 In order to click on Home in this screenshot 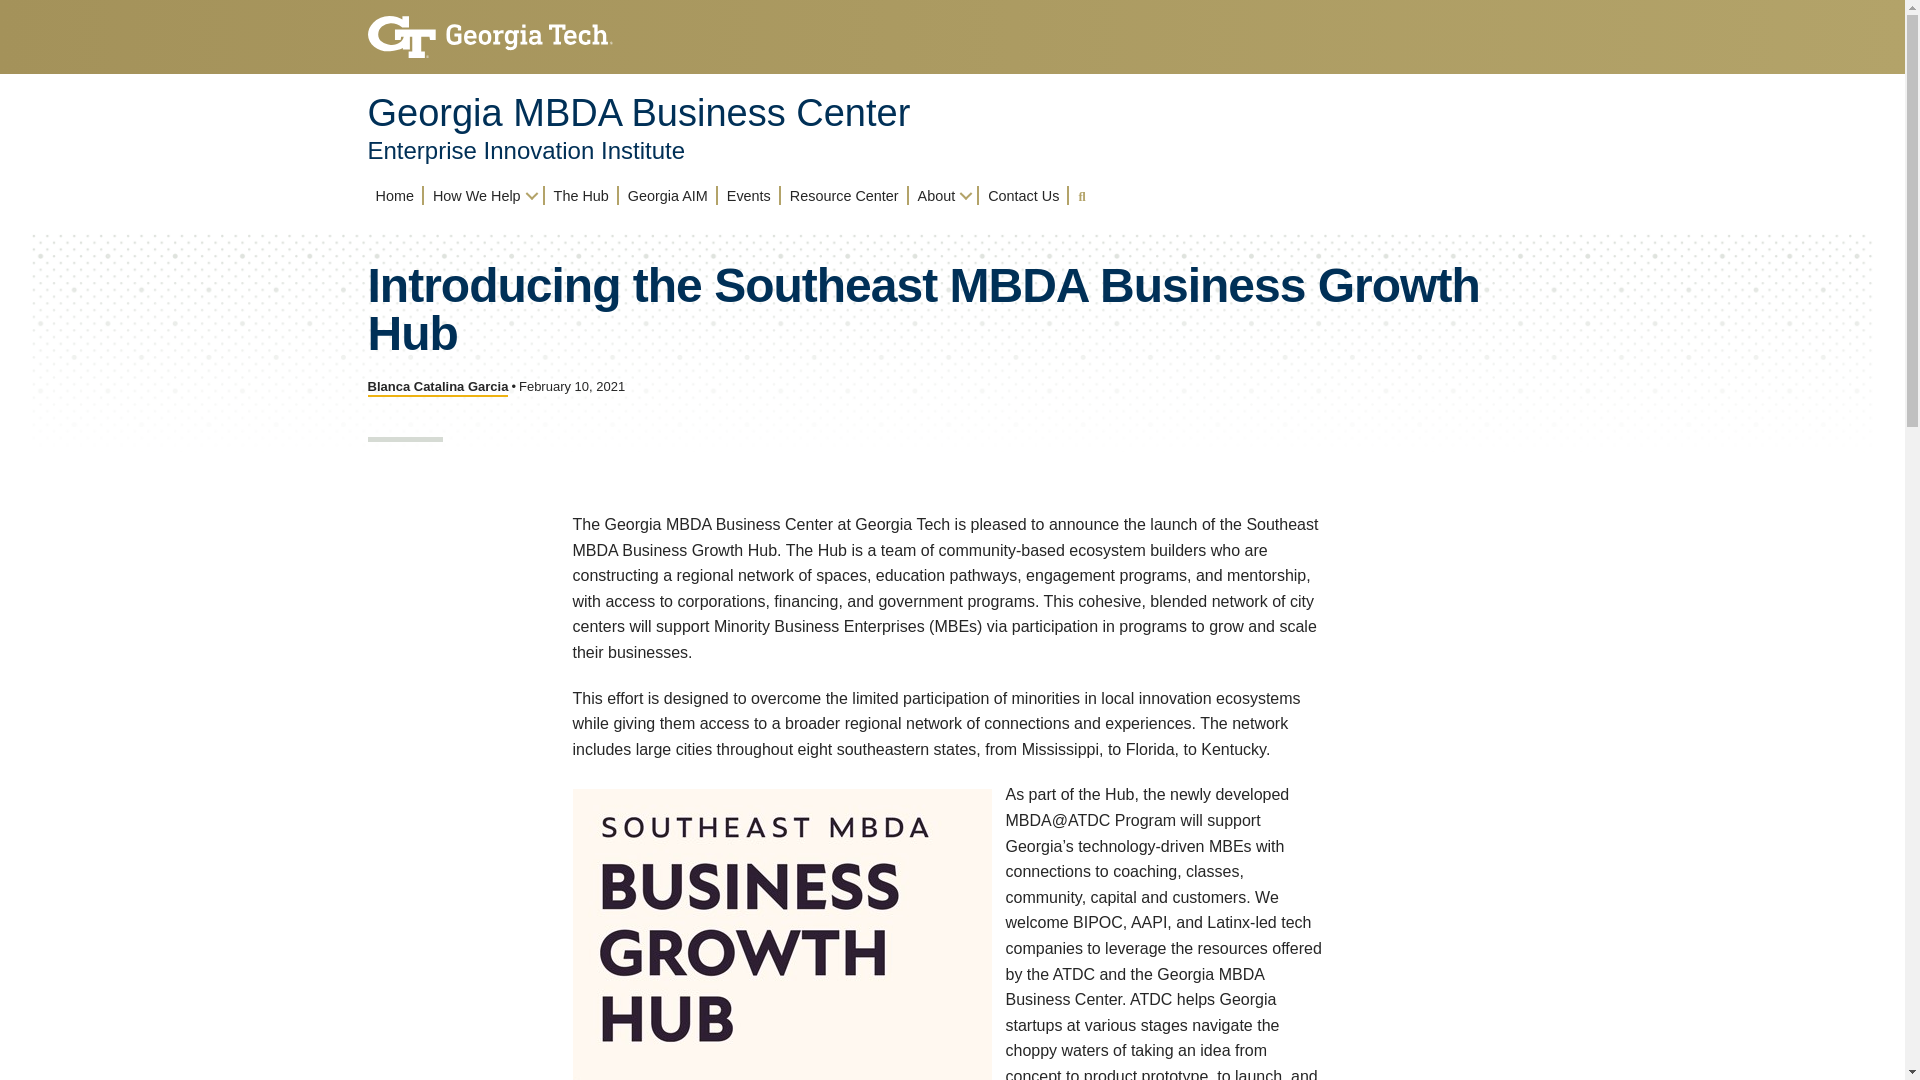, I will do `click(395, 195)`.